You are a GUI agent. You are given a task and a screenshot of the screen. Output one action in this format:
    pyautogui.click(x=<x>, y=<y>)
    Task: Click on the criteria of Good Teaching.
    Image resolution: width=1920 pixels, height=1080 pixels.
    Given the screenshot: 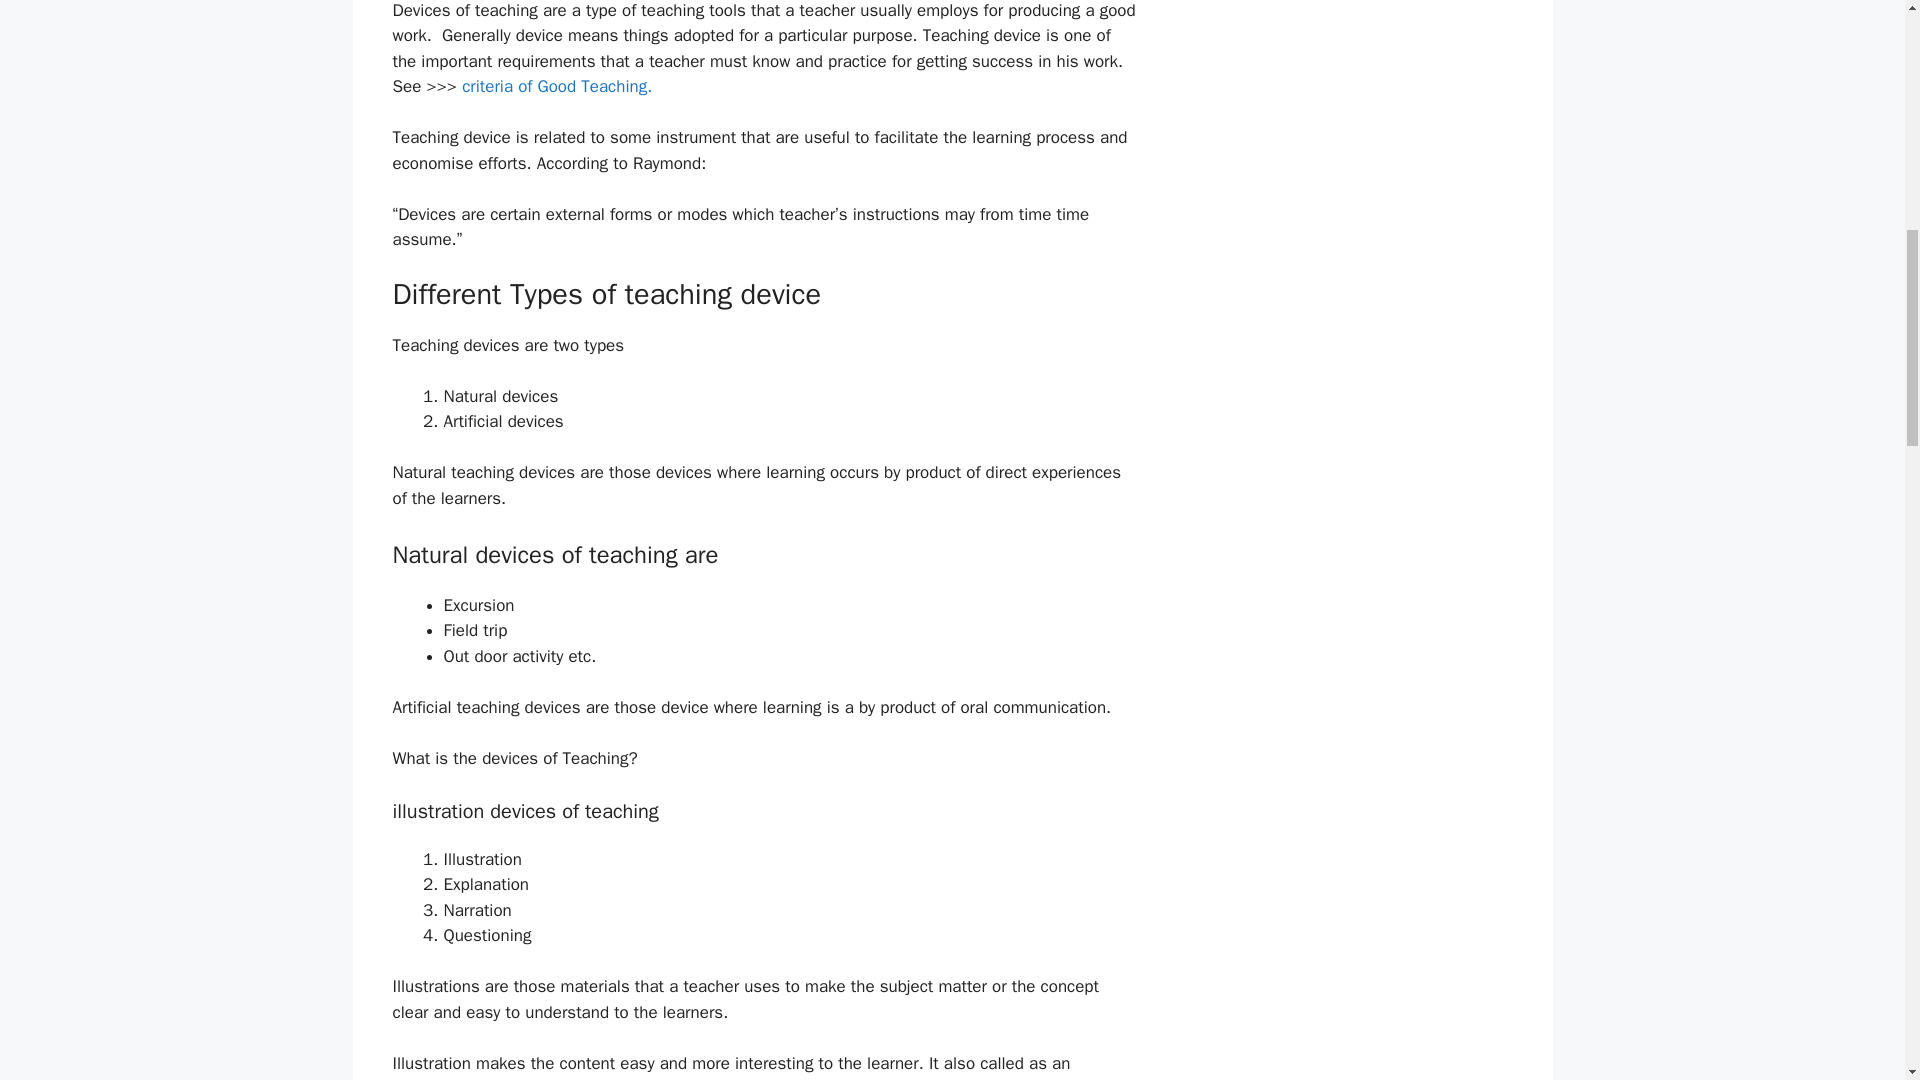 What is the action you would take?
    pyautogui.click(x=557, y=86)
    